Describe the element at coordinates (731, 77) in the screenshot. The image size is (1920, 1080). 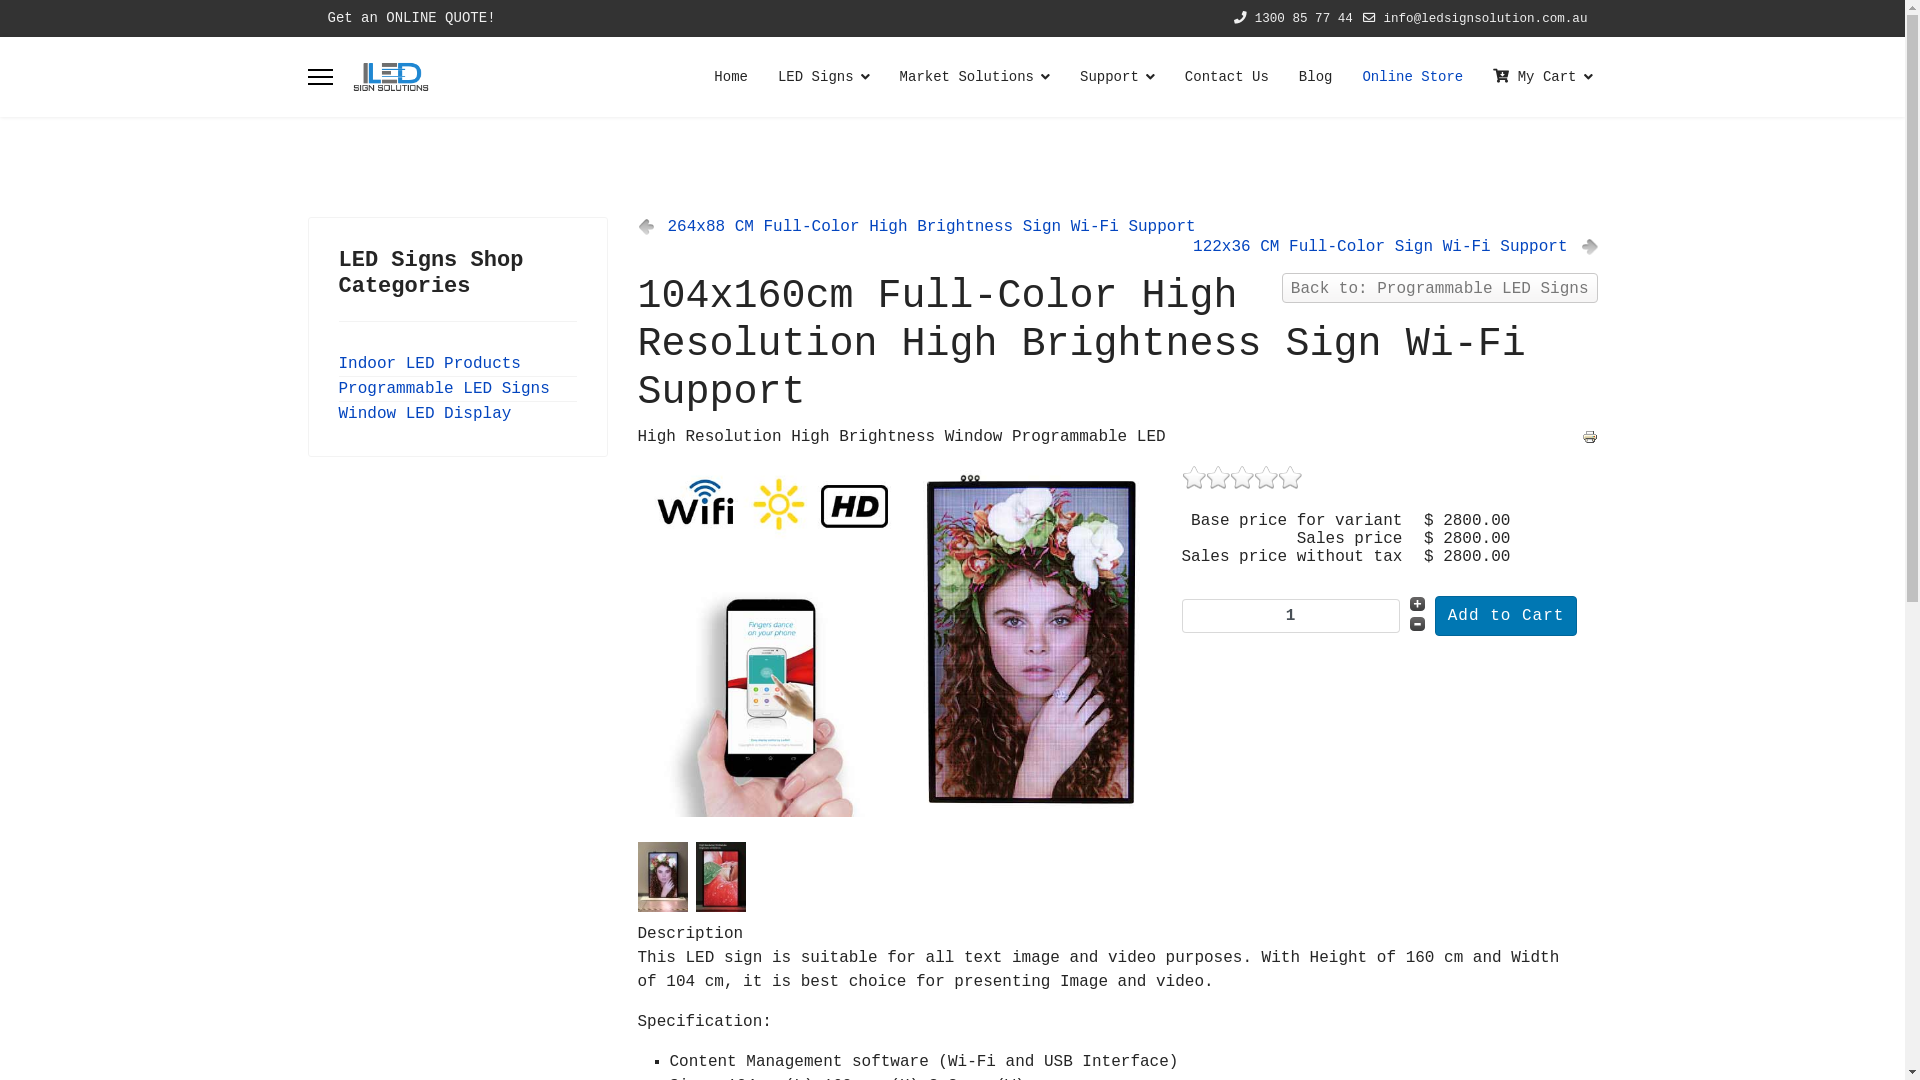
I see `Home` at that location.